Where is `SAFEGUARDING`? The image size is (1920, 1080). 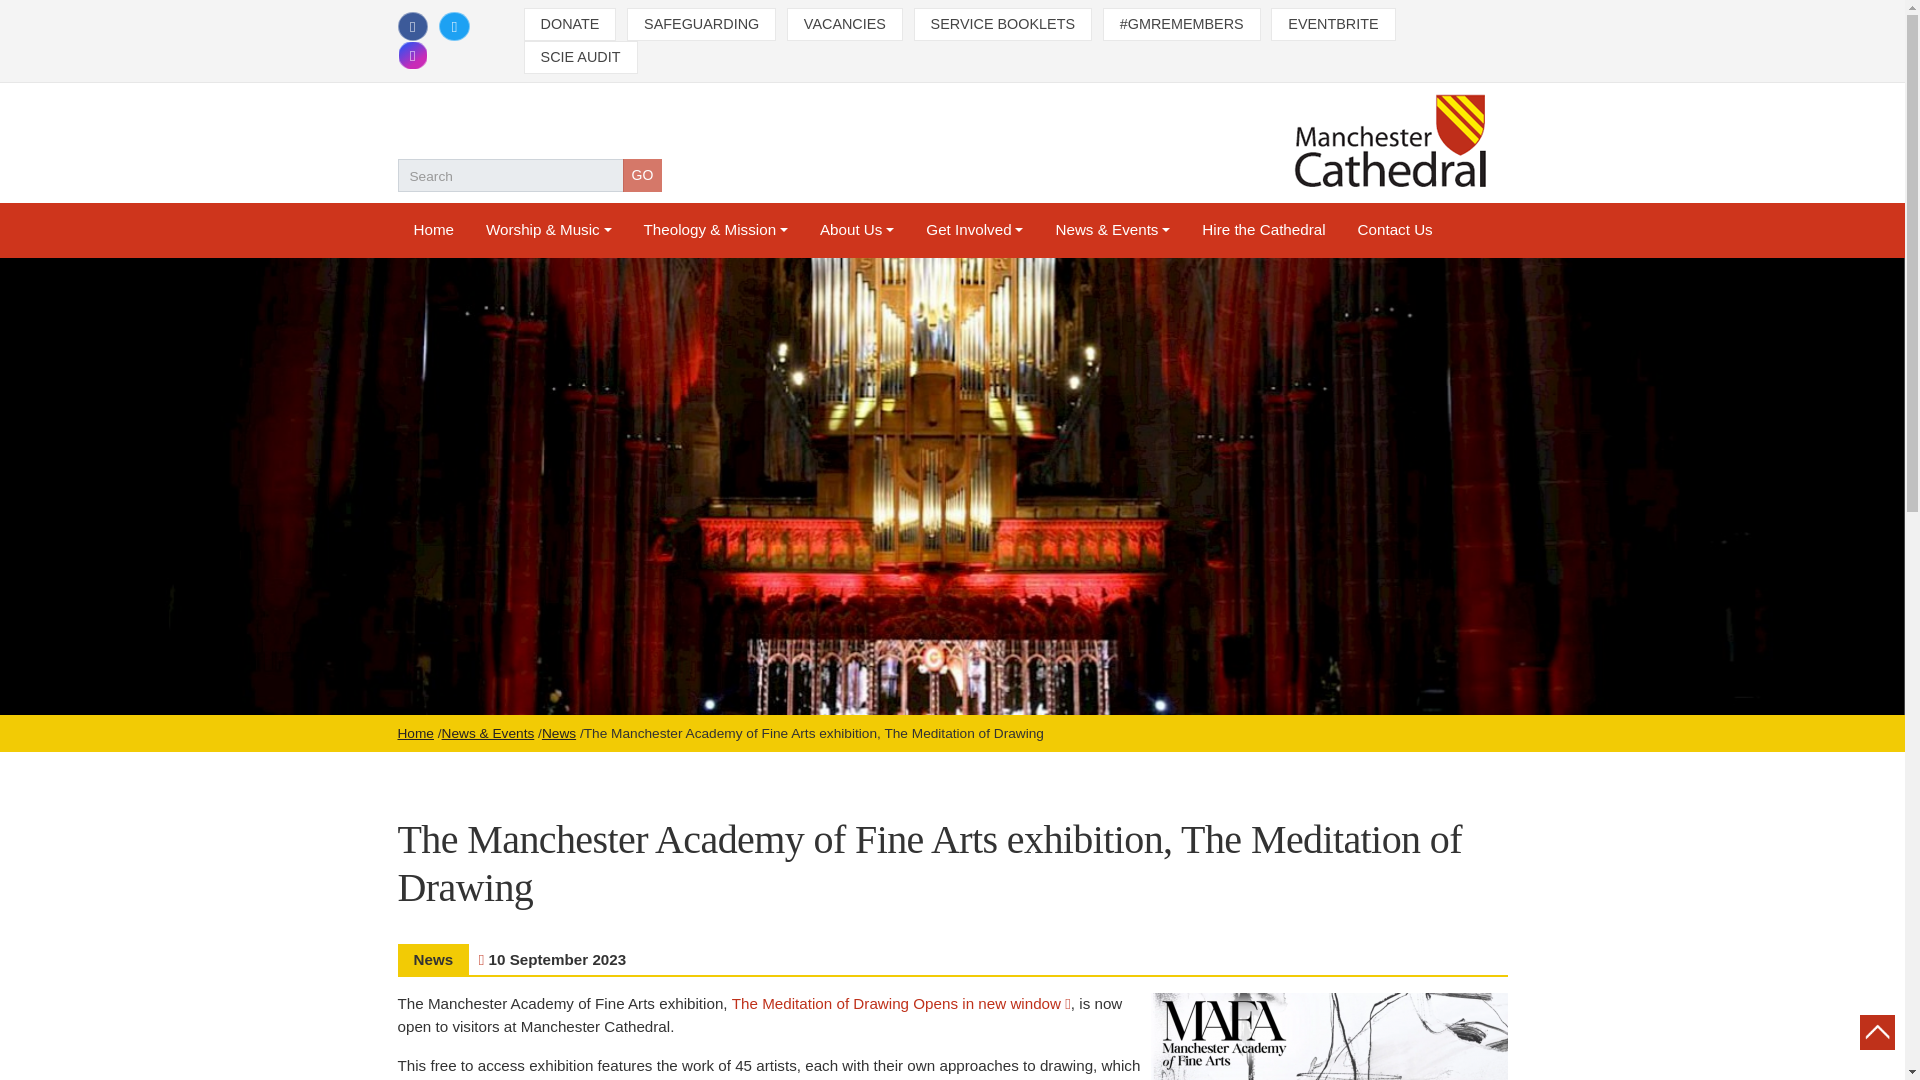
SAFEGUARDING is located at coordinates (701, 24).